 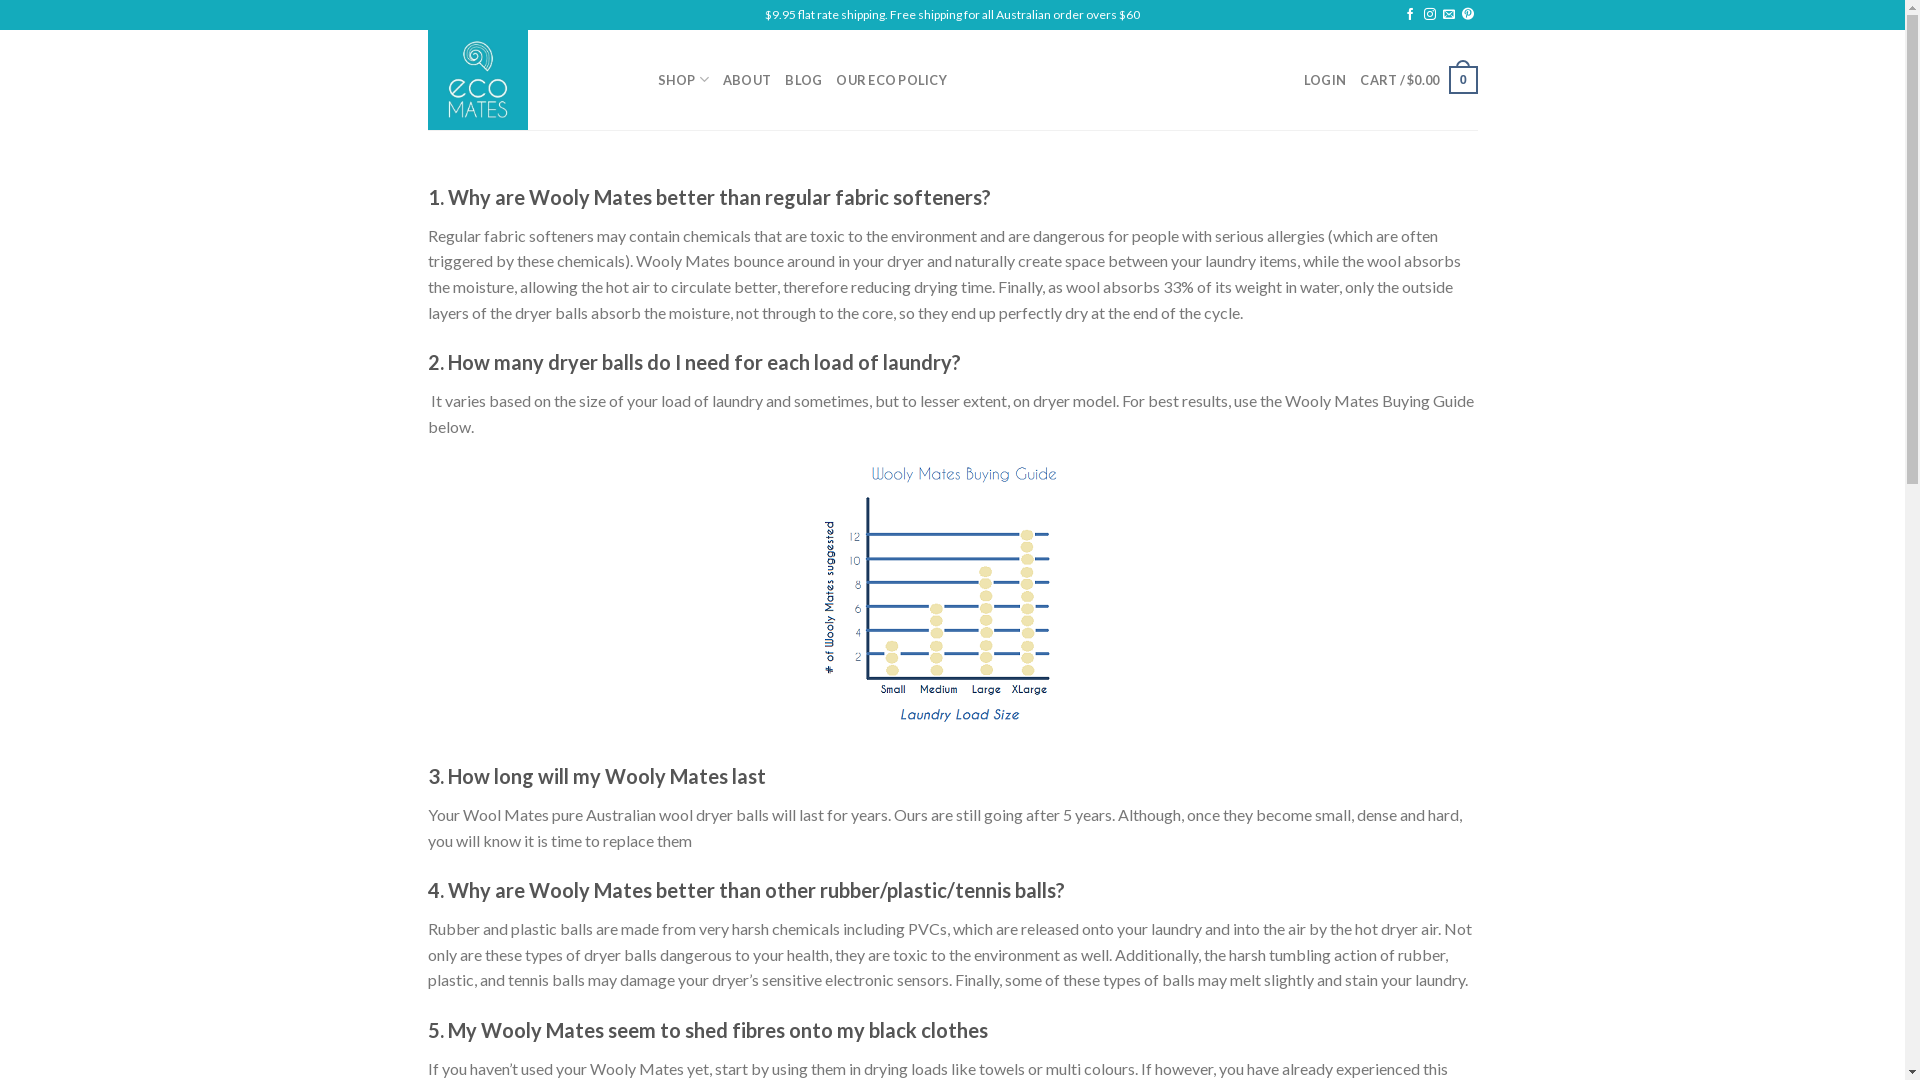 I want to click on LOGIN, so click(x=1325, y=80).